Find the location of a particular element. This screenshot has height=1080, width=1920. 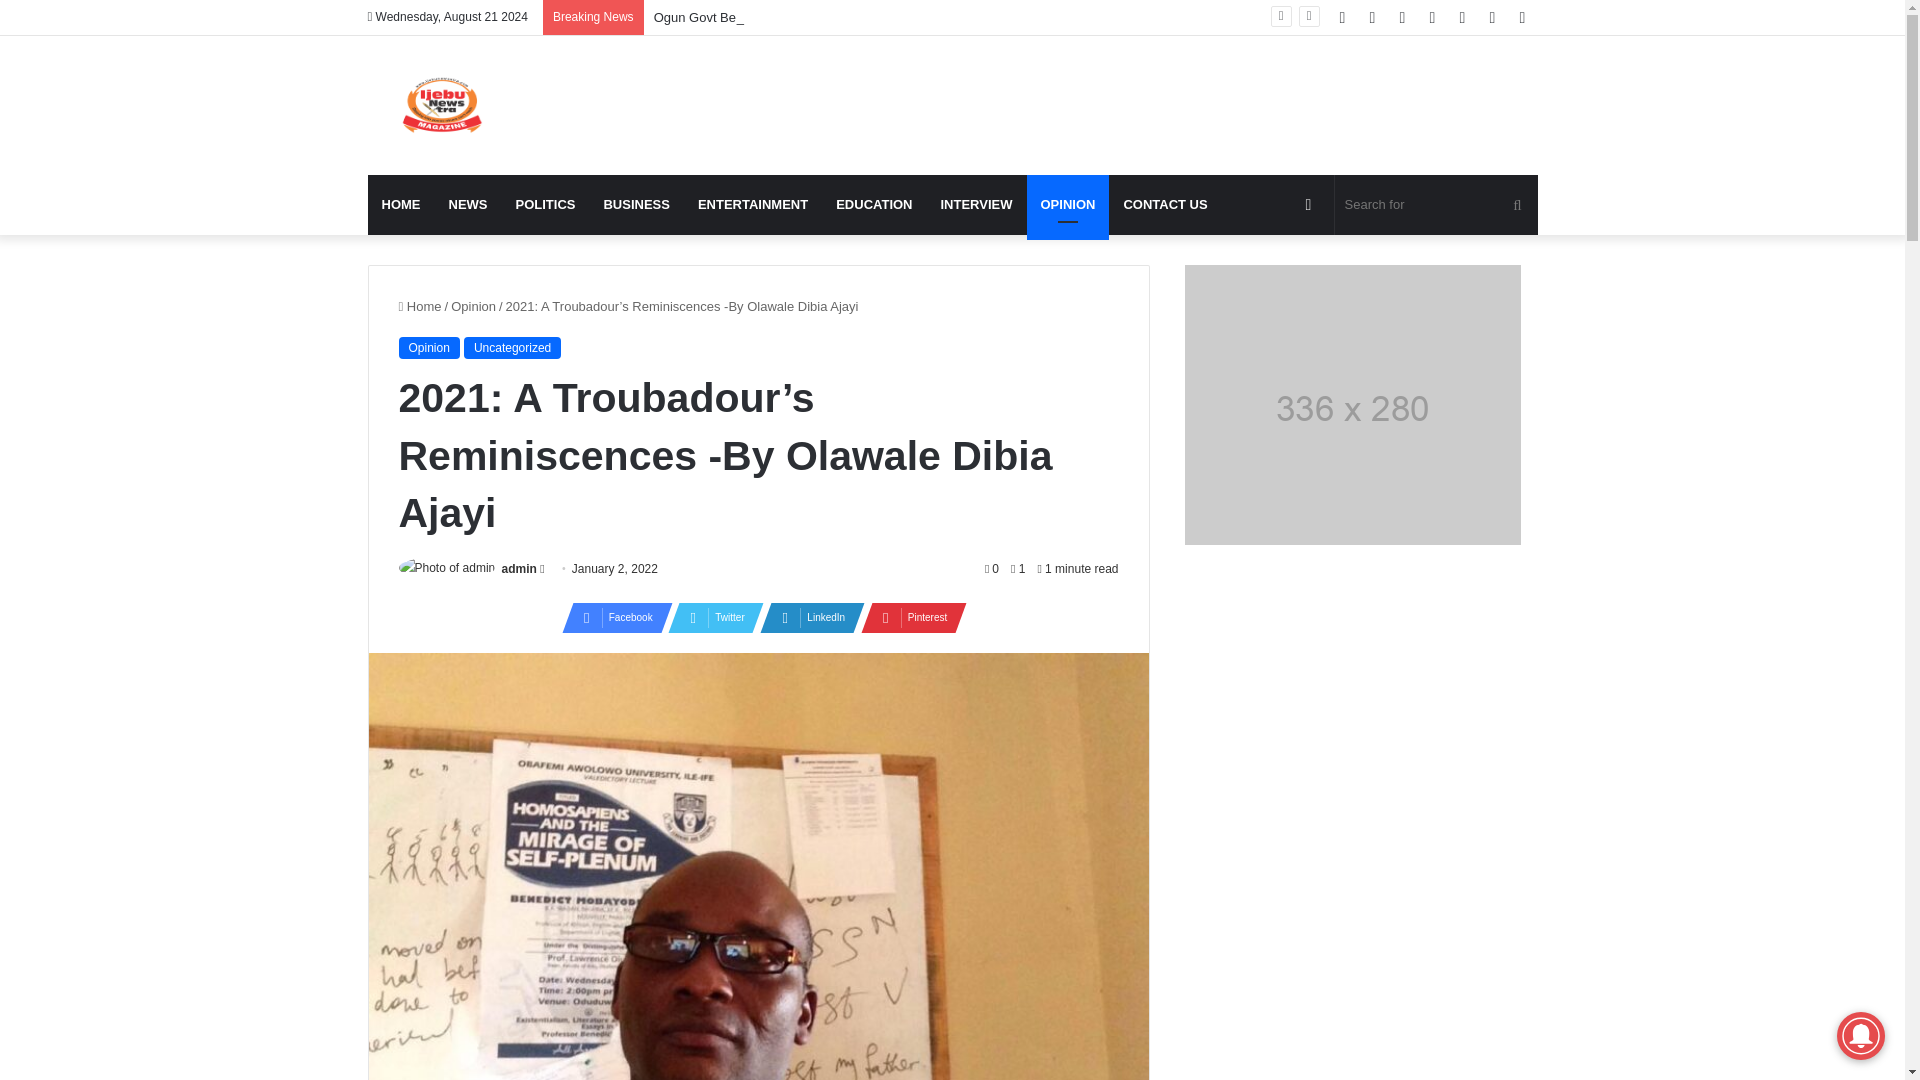

Opinion is located at coordinates (473, 306).